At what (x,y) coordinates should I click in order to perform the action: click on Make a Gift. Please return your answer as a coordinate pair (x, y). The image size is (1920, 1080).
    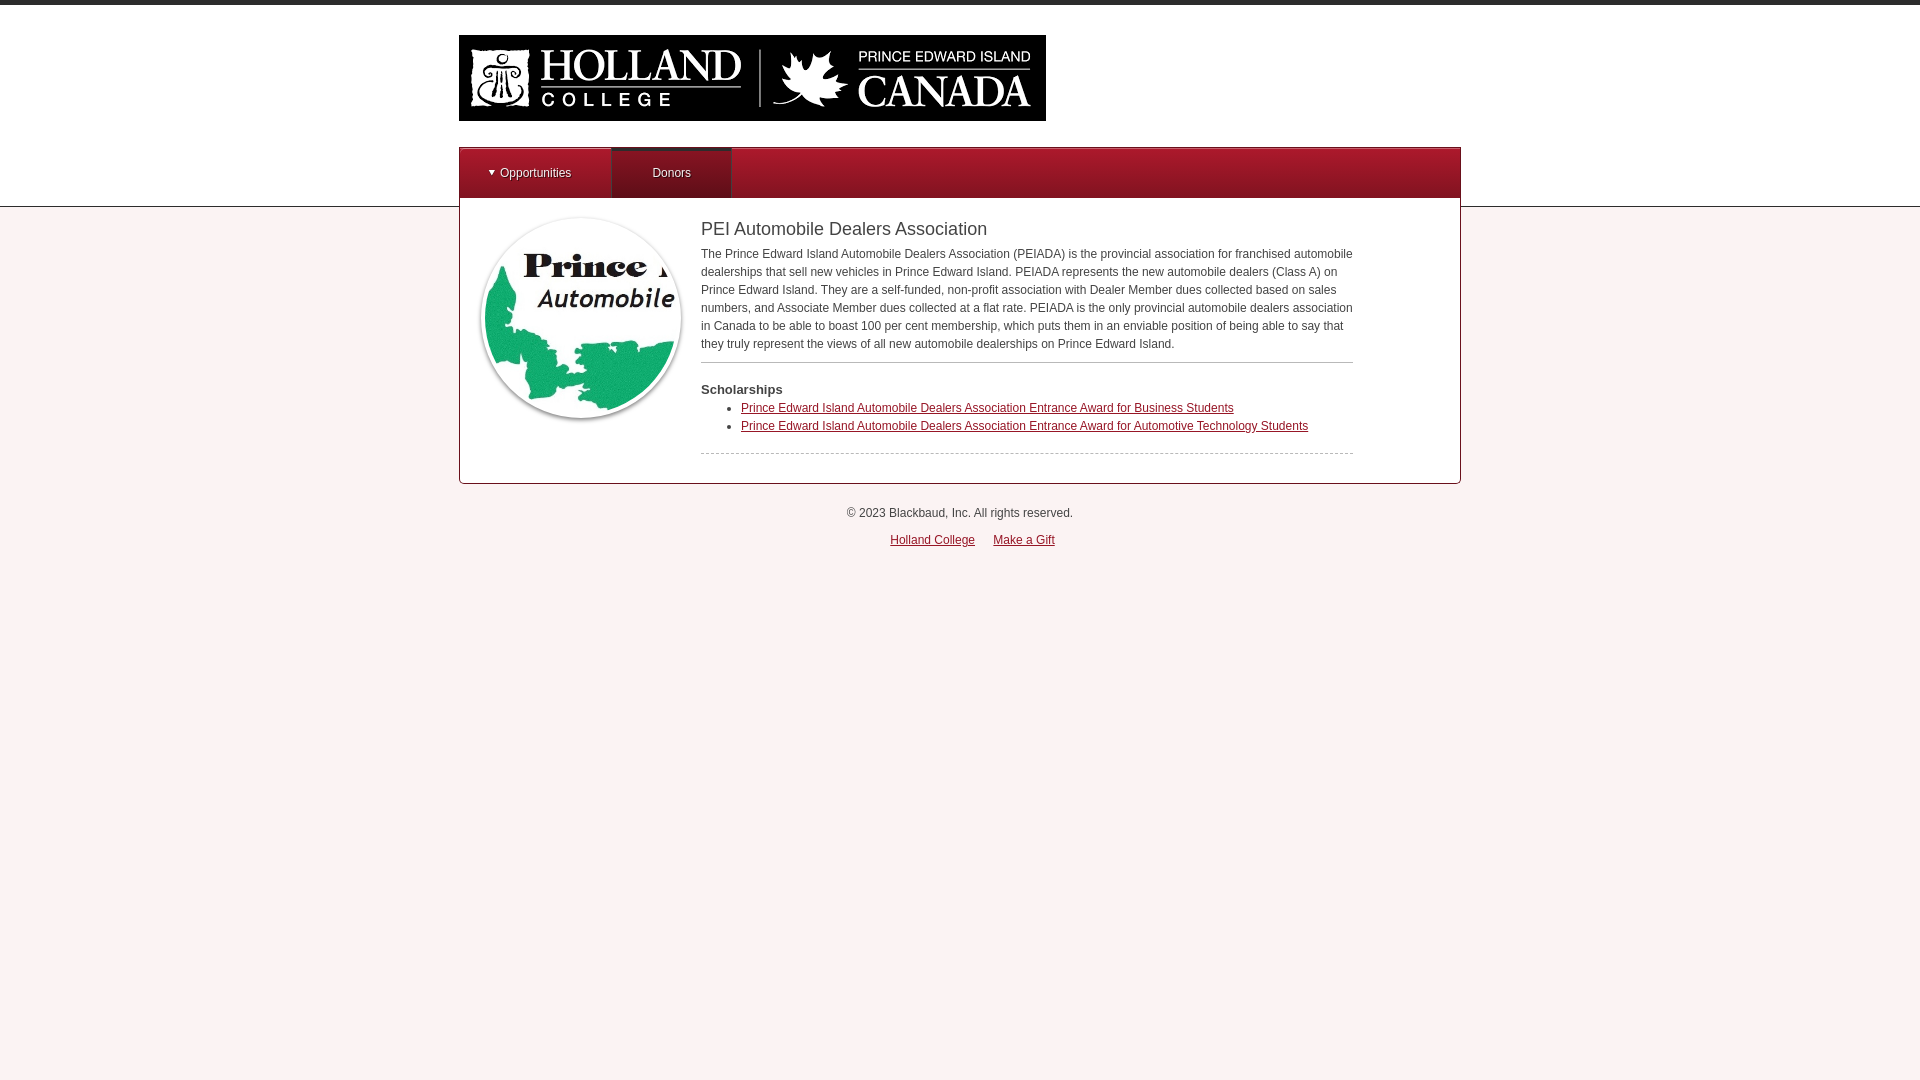
    Looking at the image, I should click on (1024, 540).